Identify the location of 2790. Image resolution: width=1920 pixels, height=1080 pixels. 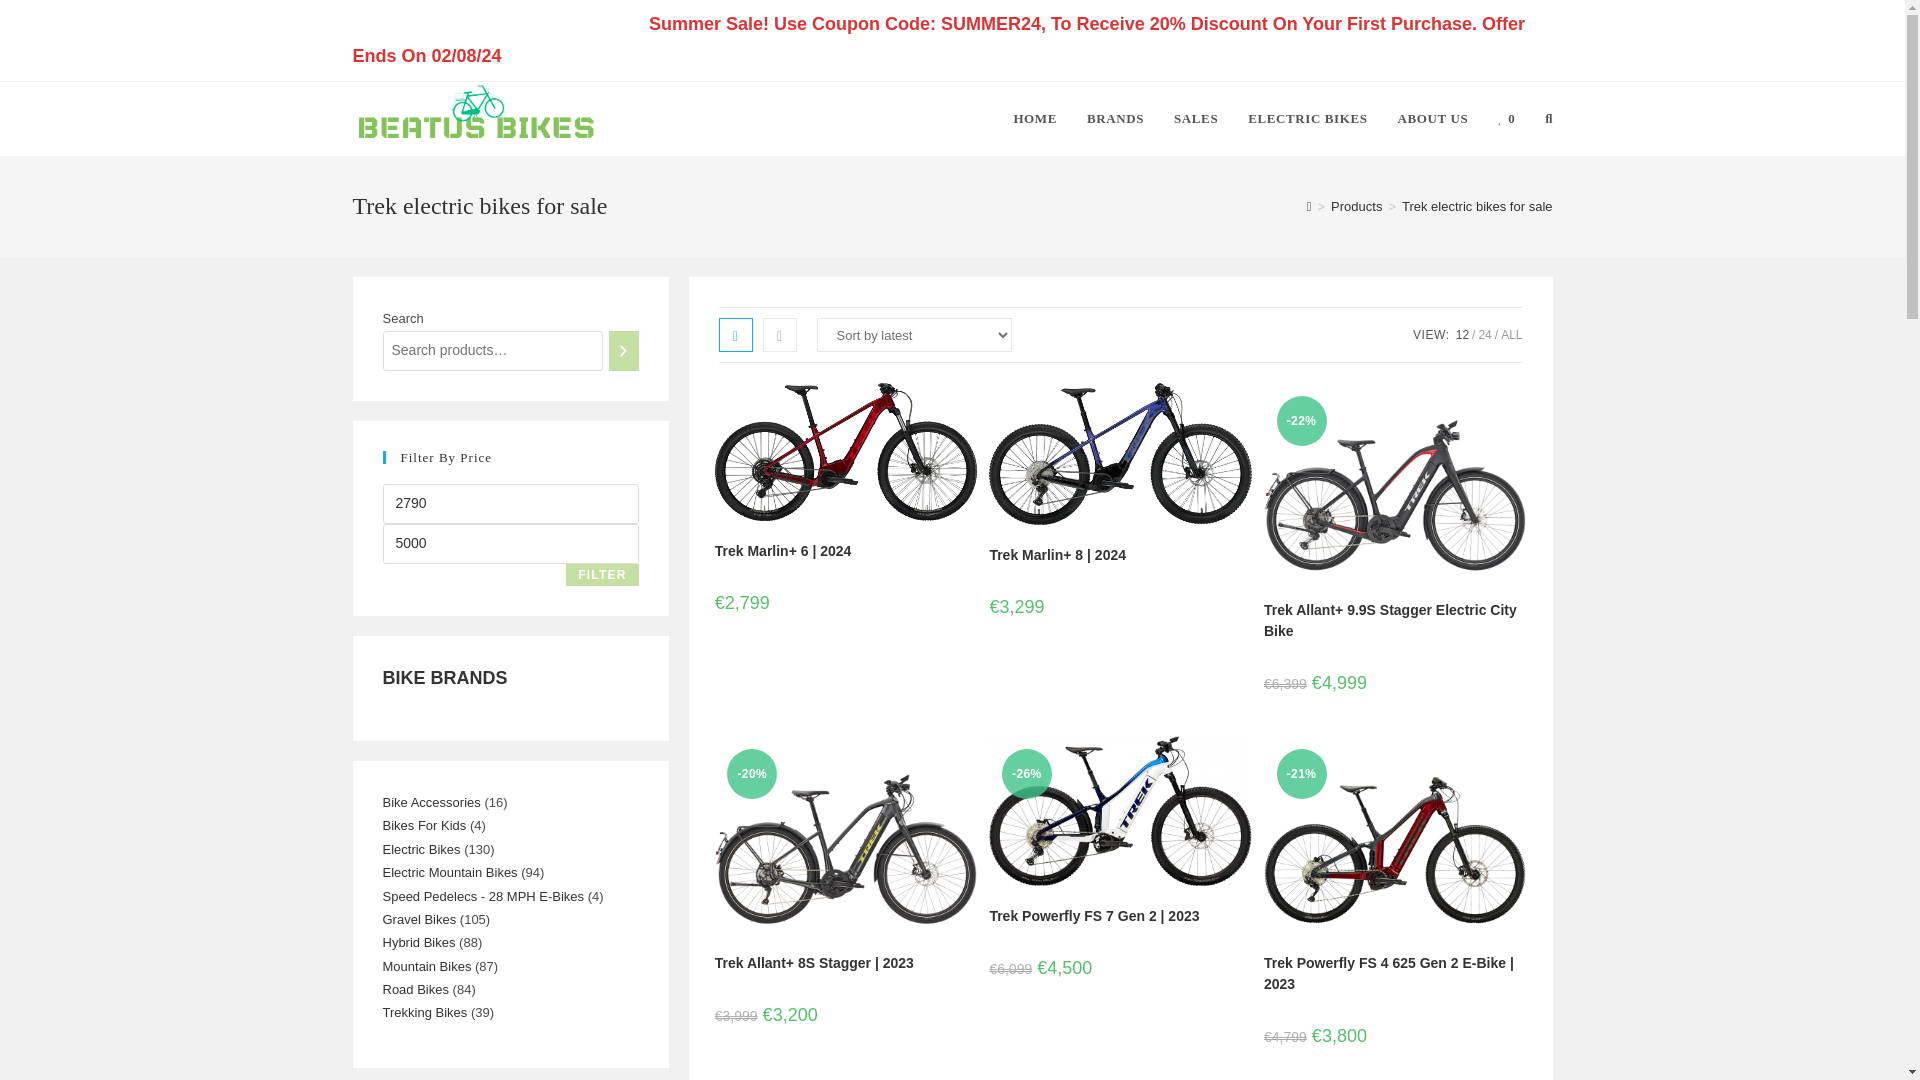
(510, 503).